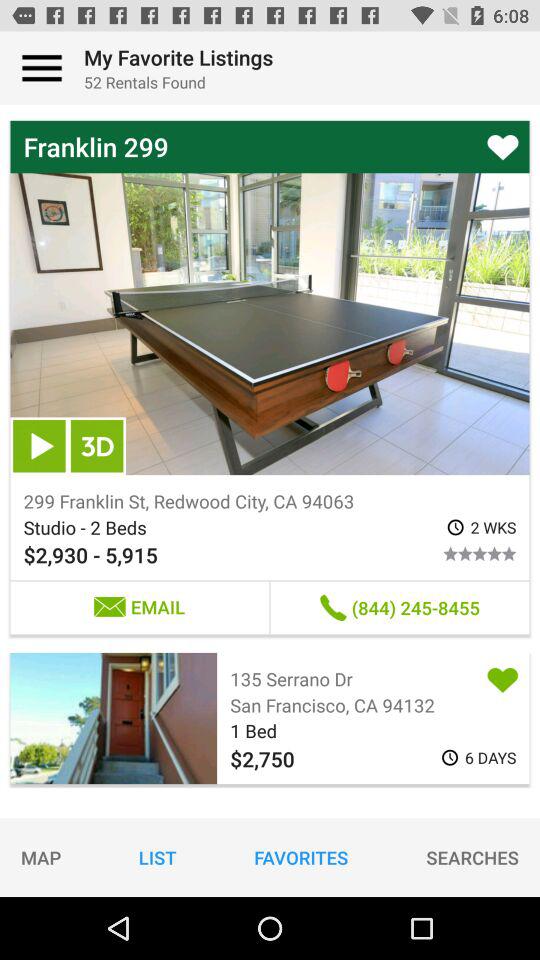  I want to click on turn off the icon next to list, so click(301, 857).